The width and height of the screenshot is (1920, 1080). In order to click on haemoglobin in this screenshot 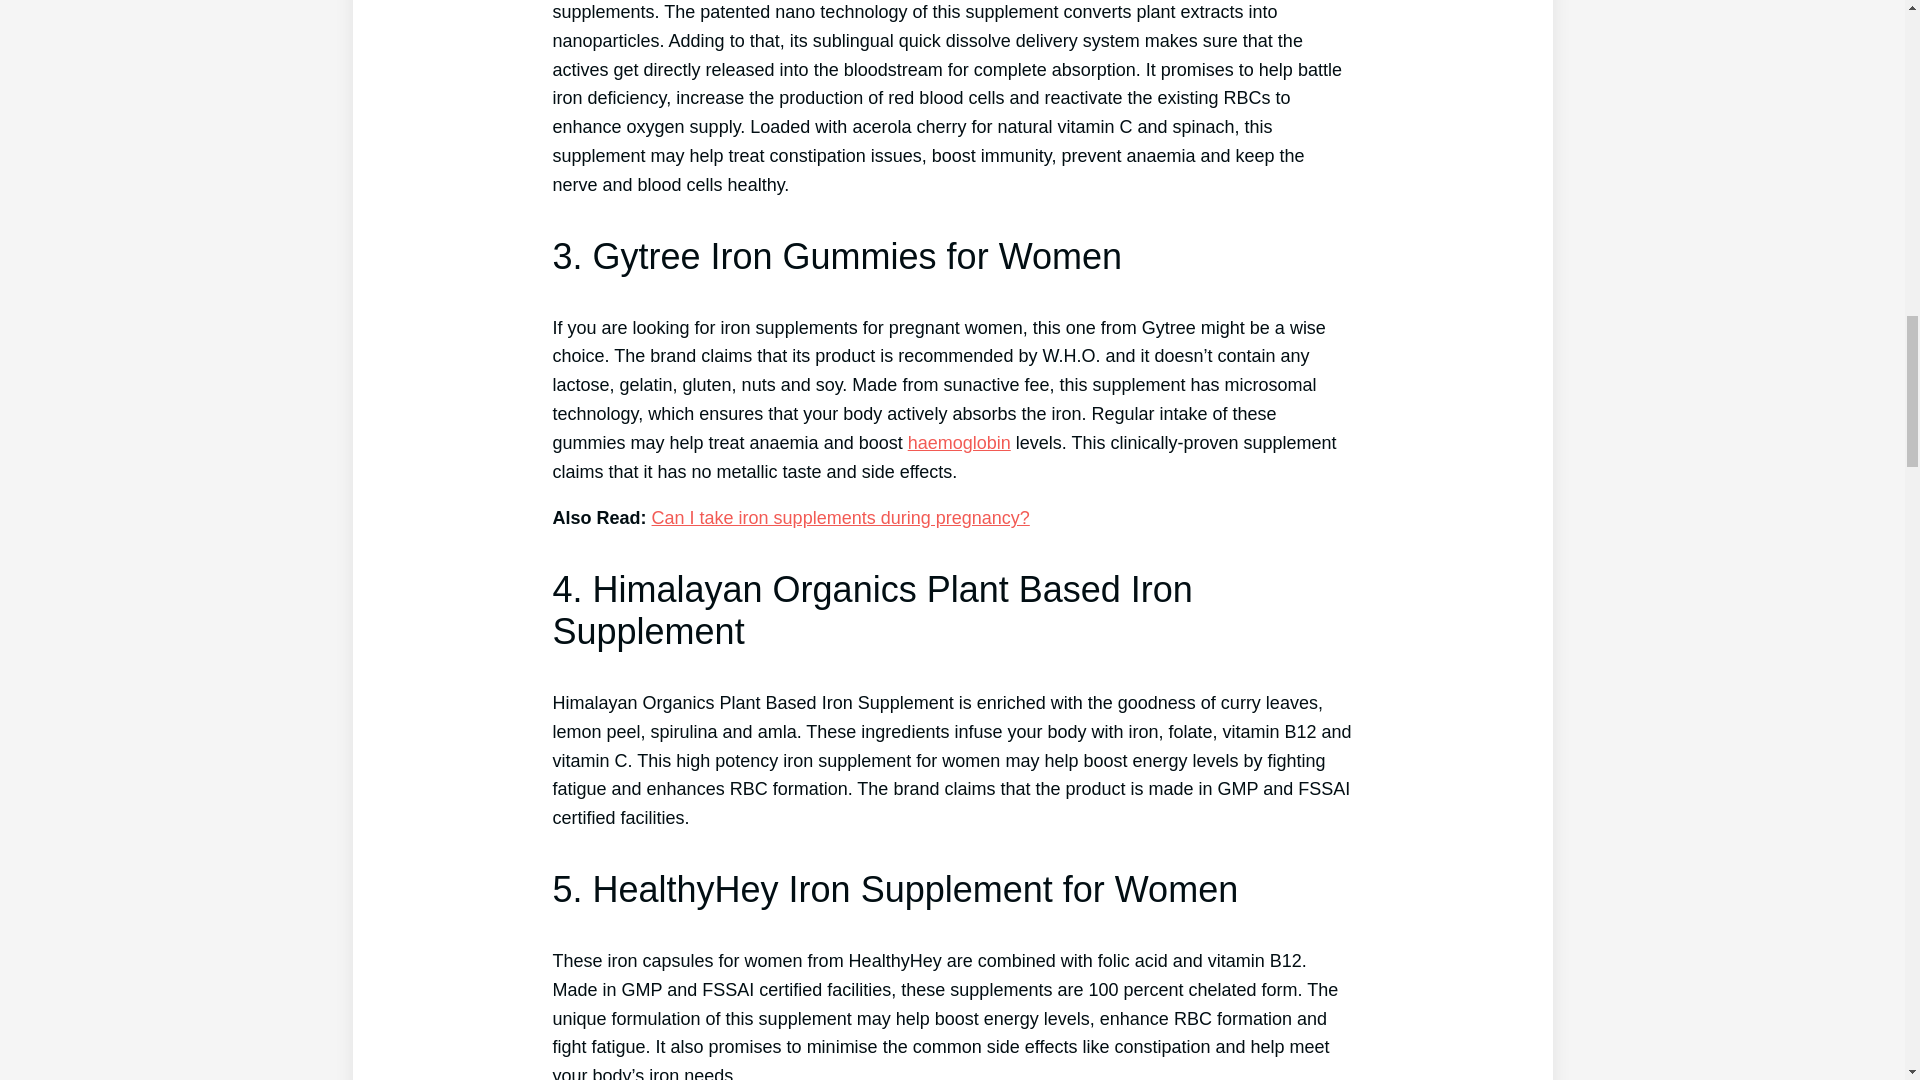, I will do `click(960, 442)`.